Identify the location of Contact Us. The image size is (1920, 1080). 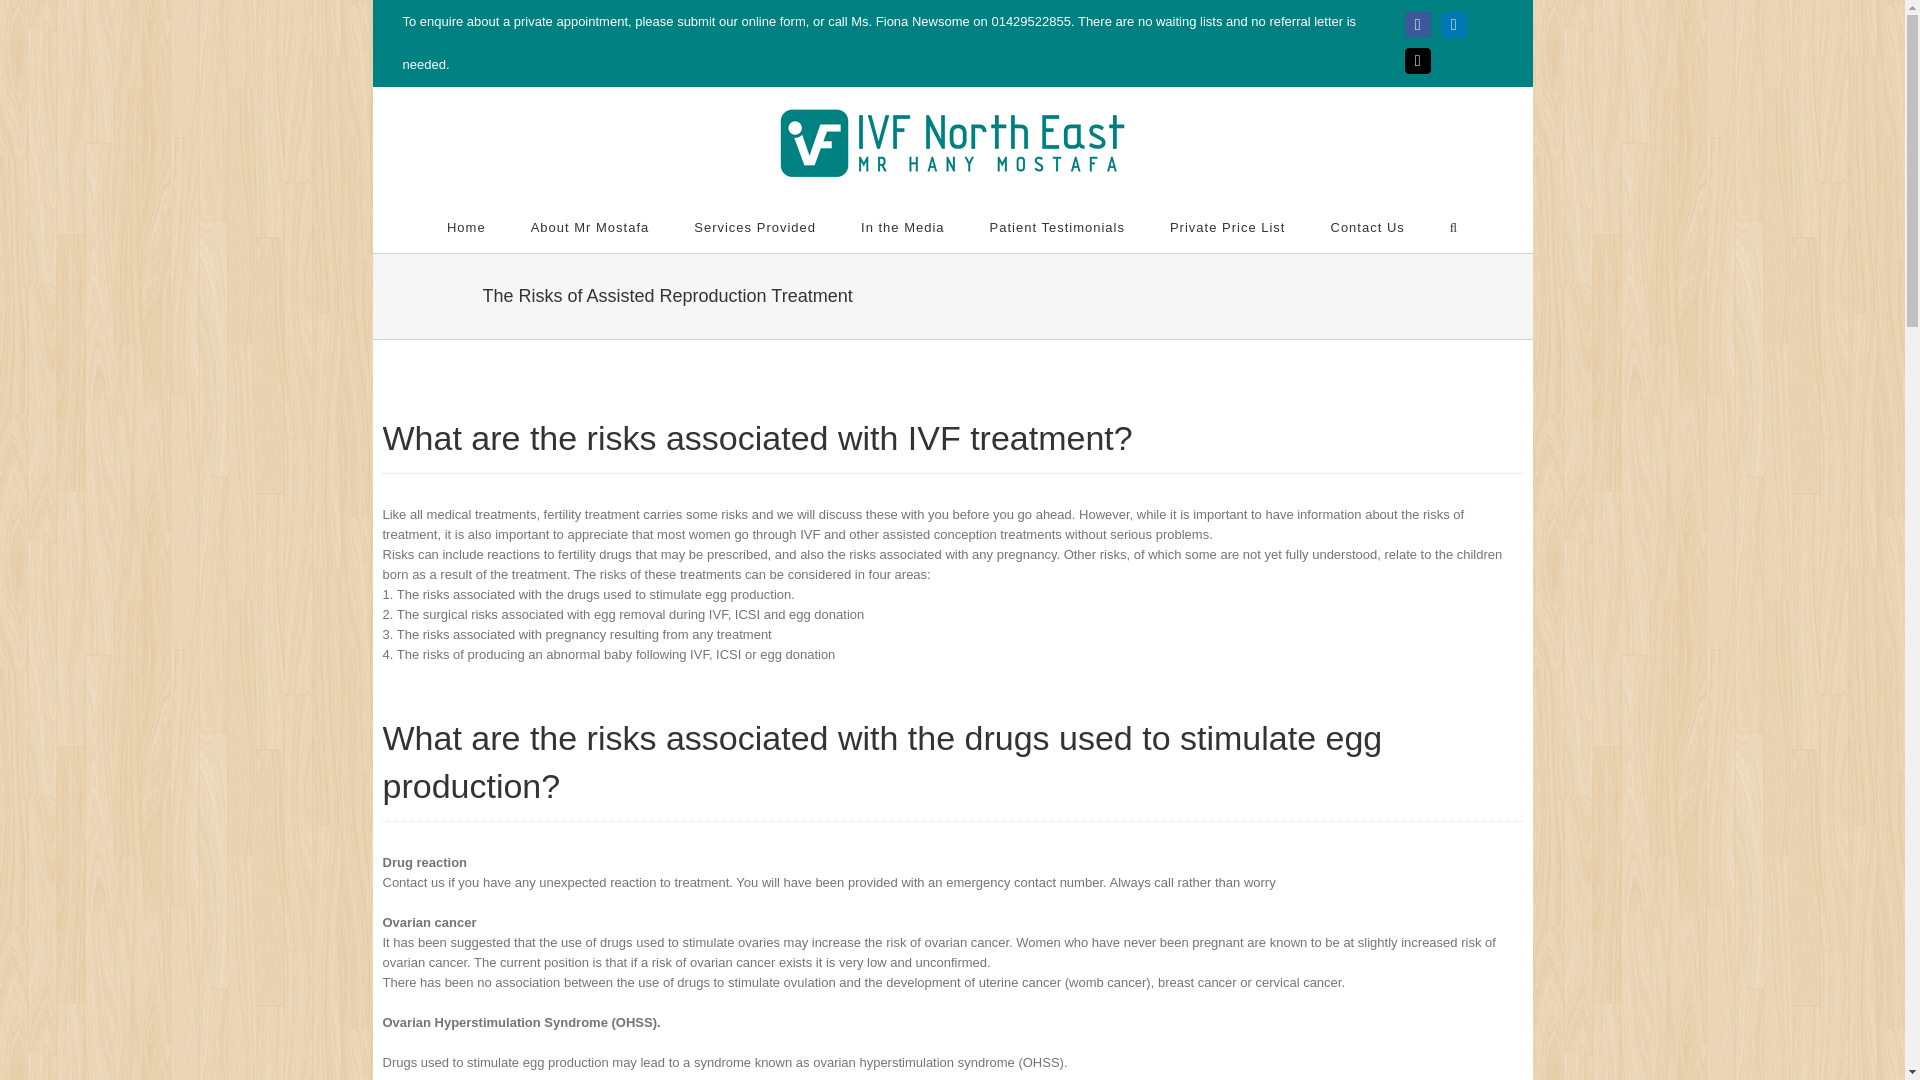
(1366, 226).